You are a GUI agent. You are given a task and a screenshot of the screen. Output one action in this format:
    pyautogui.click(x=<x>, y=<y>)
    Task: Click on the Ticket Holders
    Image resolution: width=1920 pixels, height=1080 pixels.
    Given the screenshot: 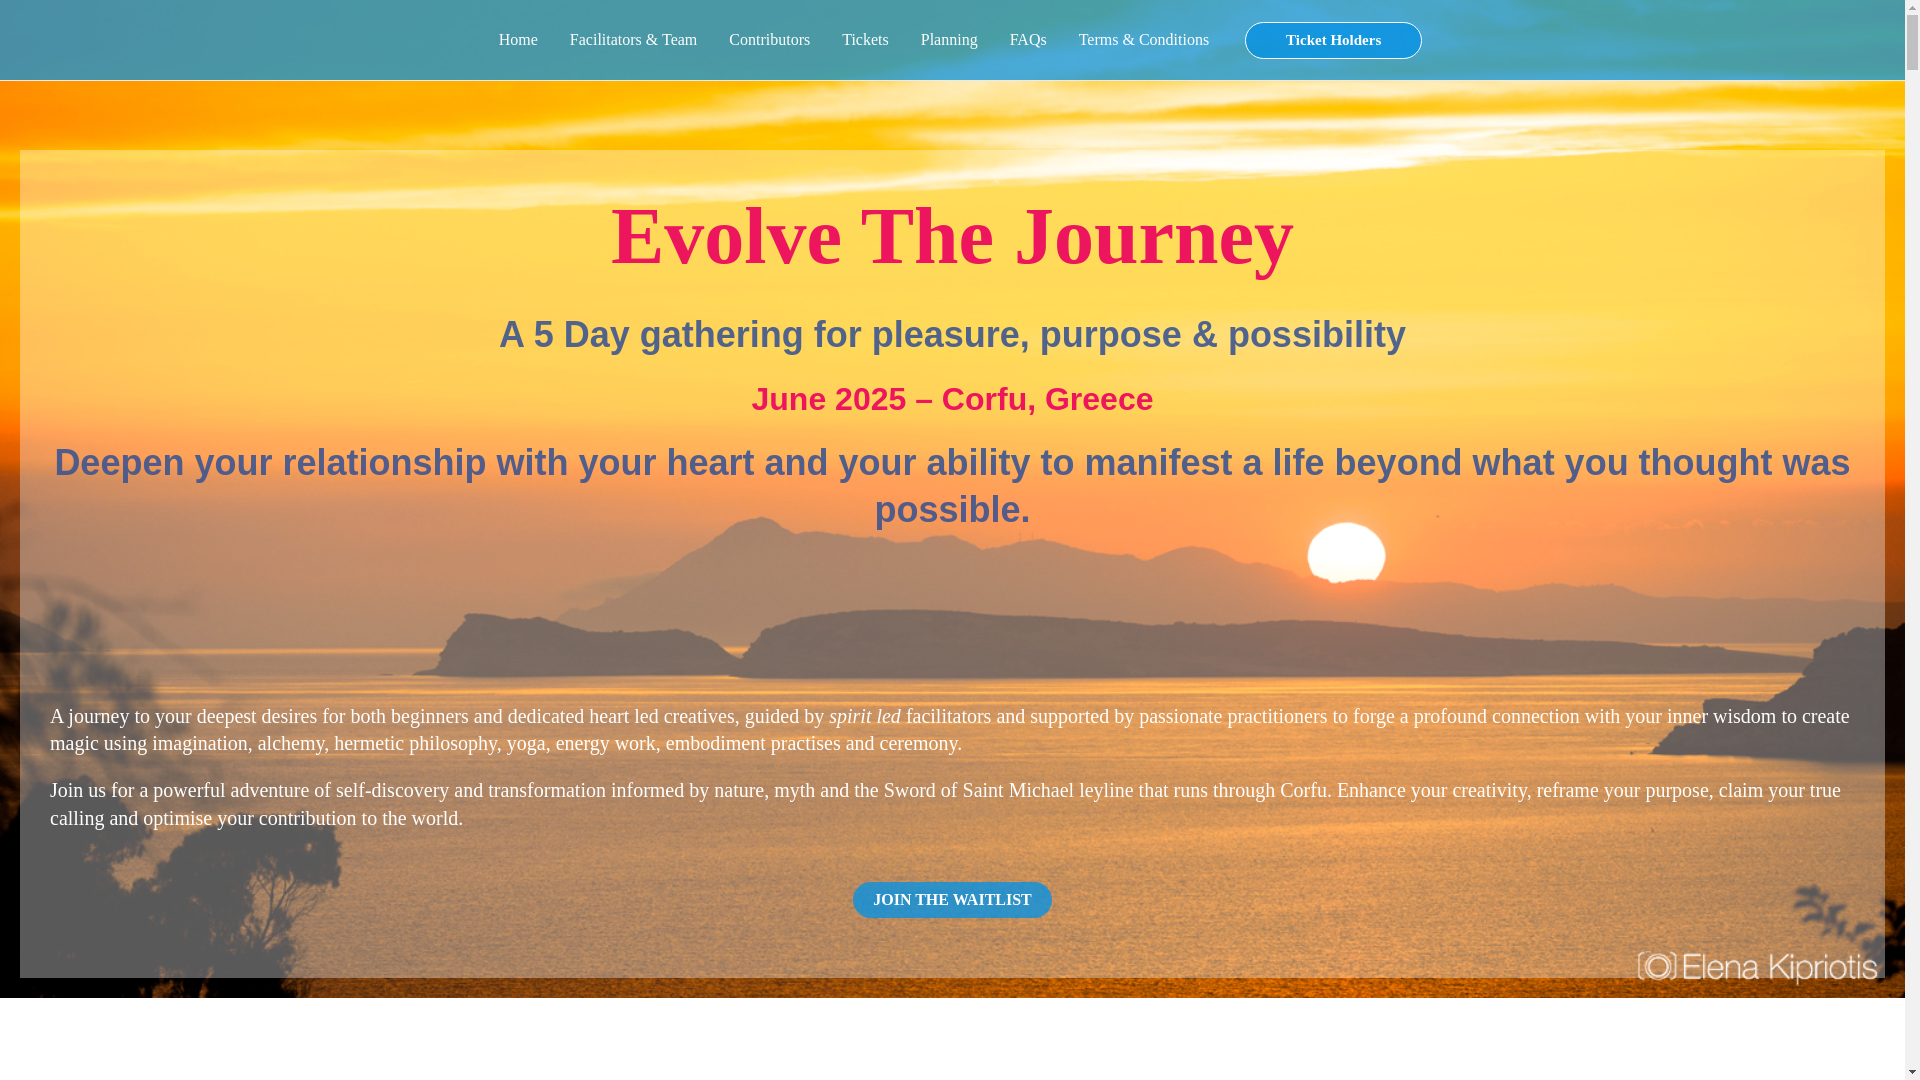 What is the action you would take?
    pyautogui.click(x=1333, y=40)
    